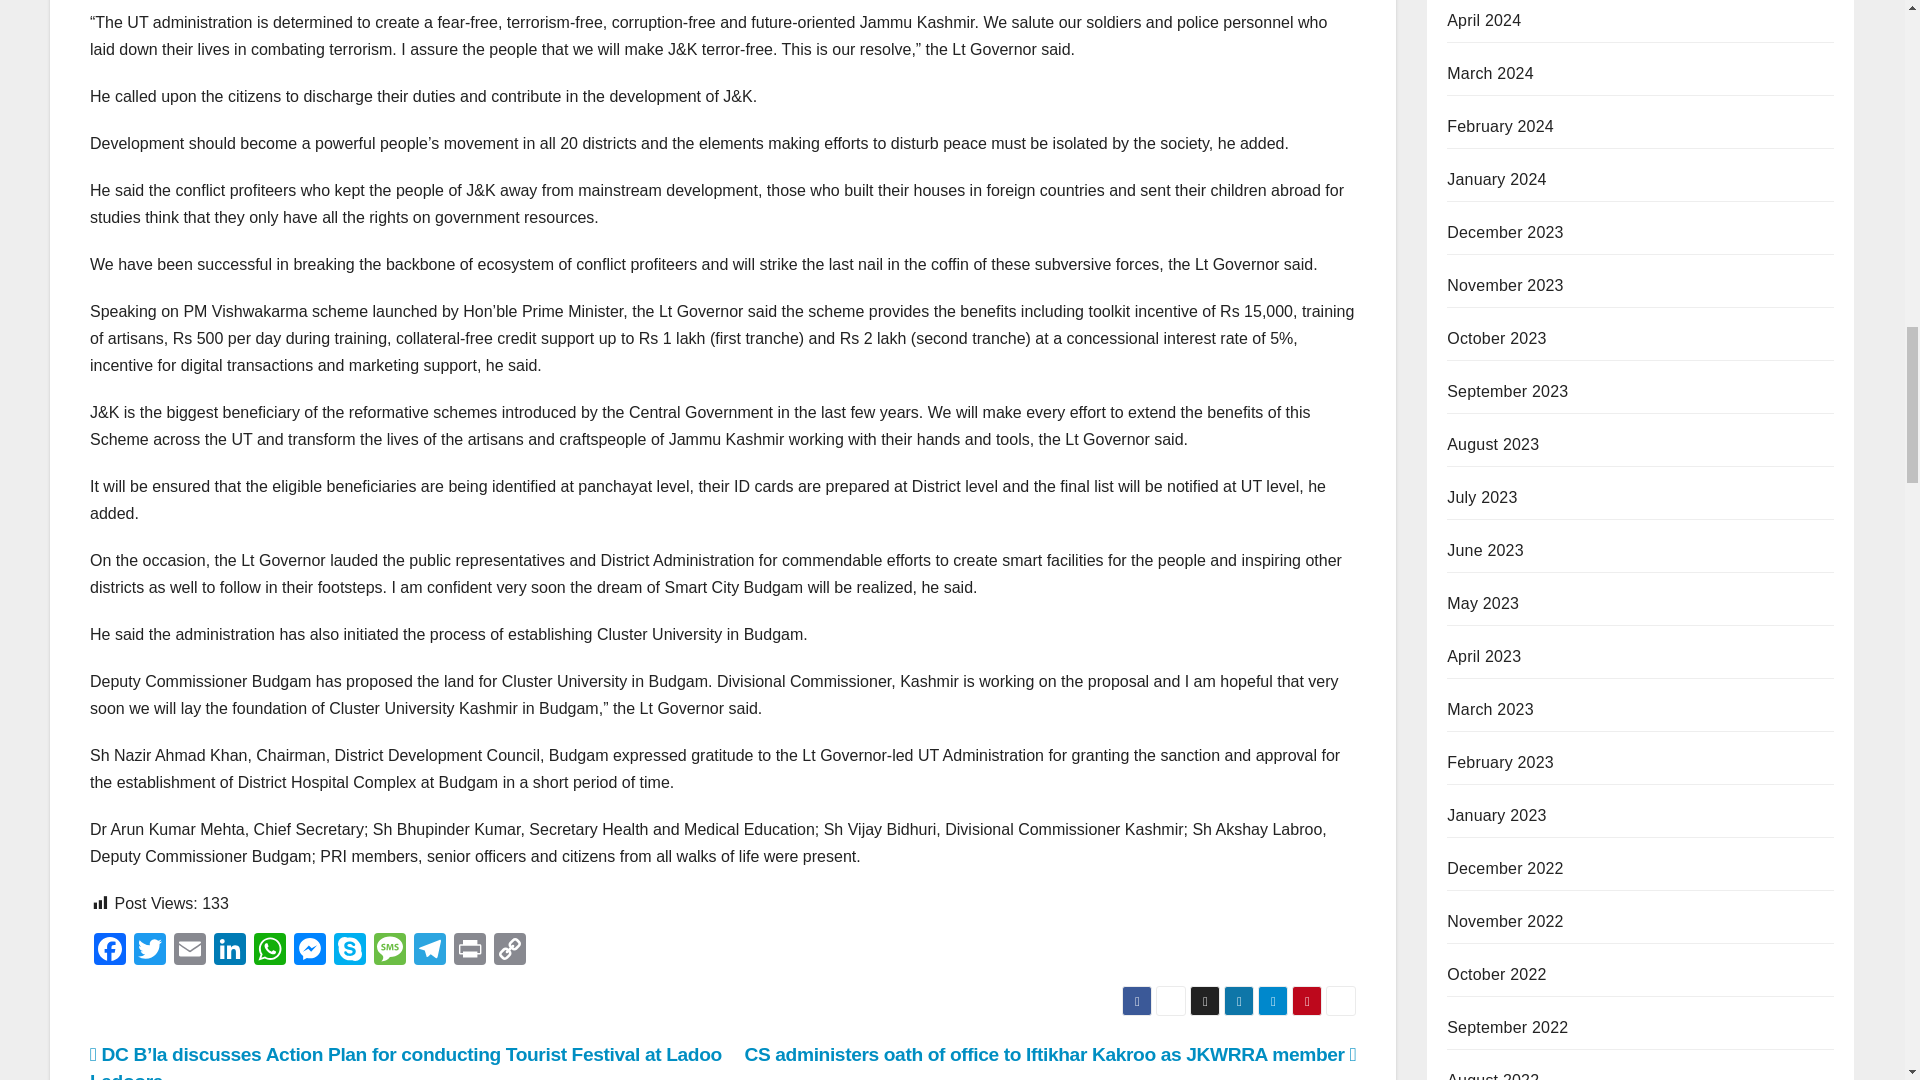  Describe the element at coordinates (190, 951) in the screenshot. I see `Email` at that location.